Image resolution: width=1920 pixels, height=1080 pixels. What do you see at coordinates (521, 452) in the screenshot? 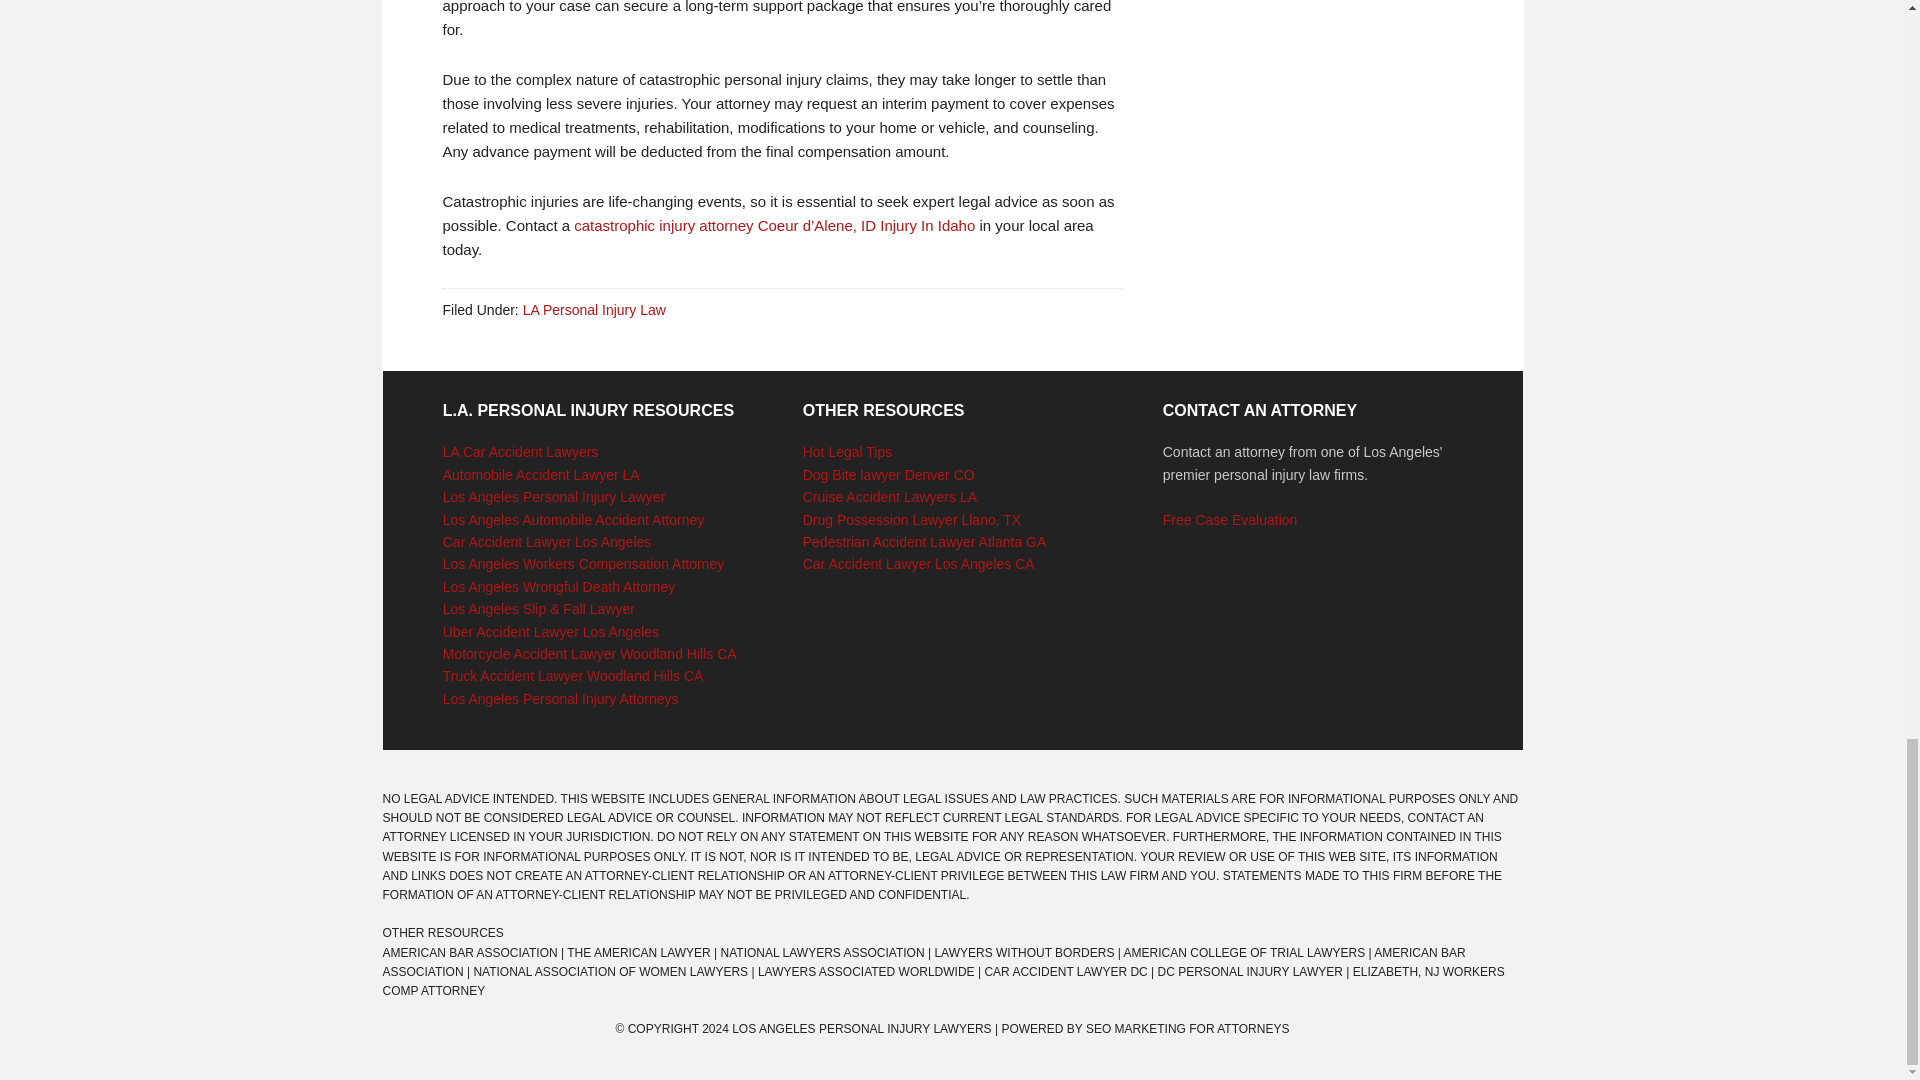
I see `LA Car Accident Lawyers` at bounding box center [521, 452].